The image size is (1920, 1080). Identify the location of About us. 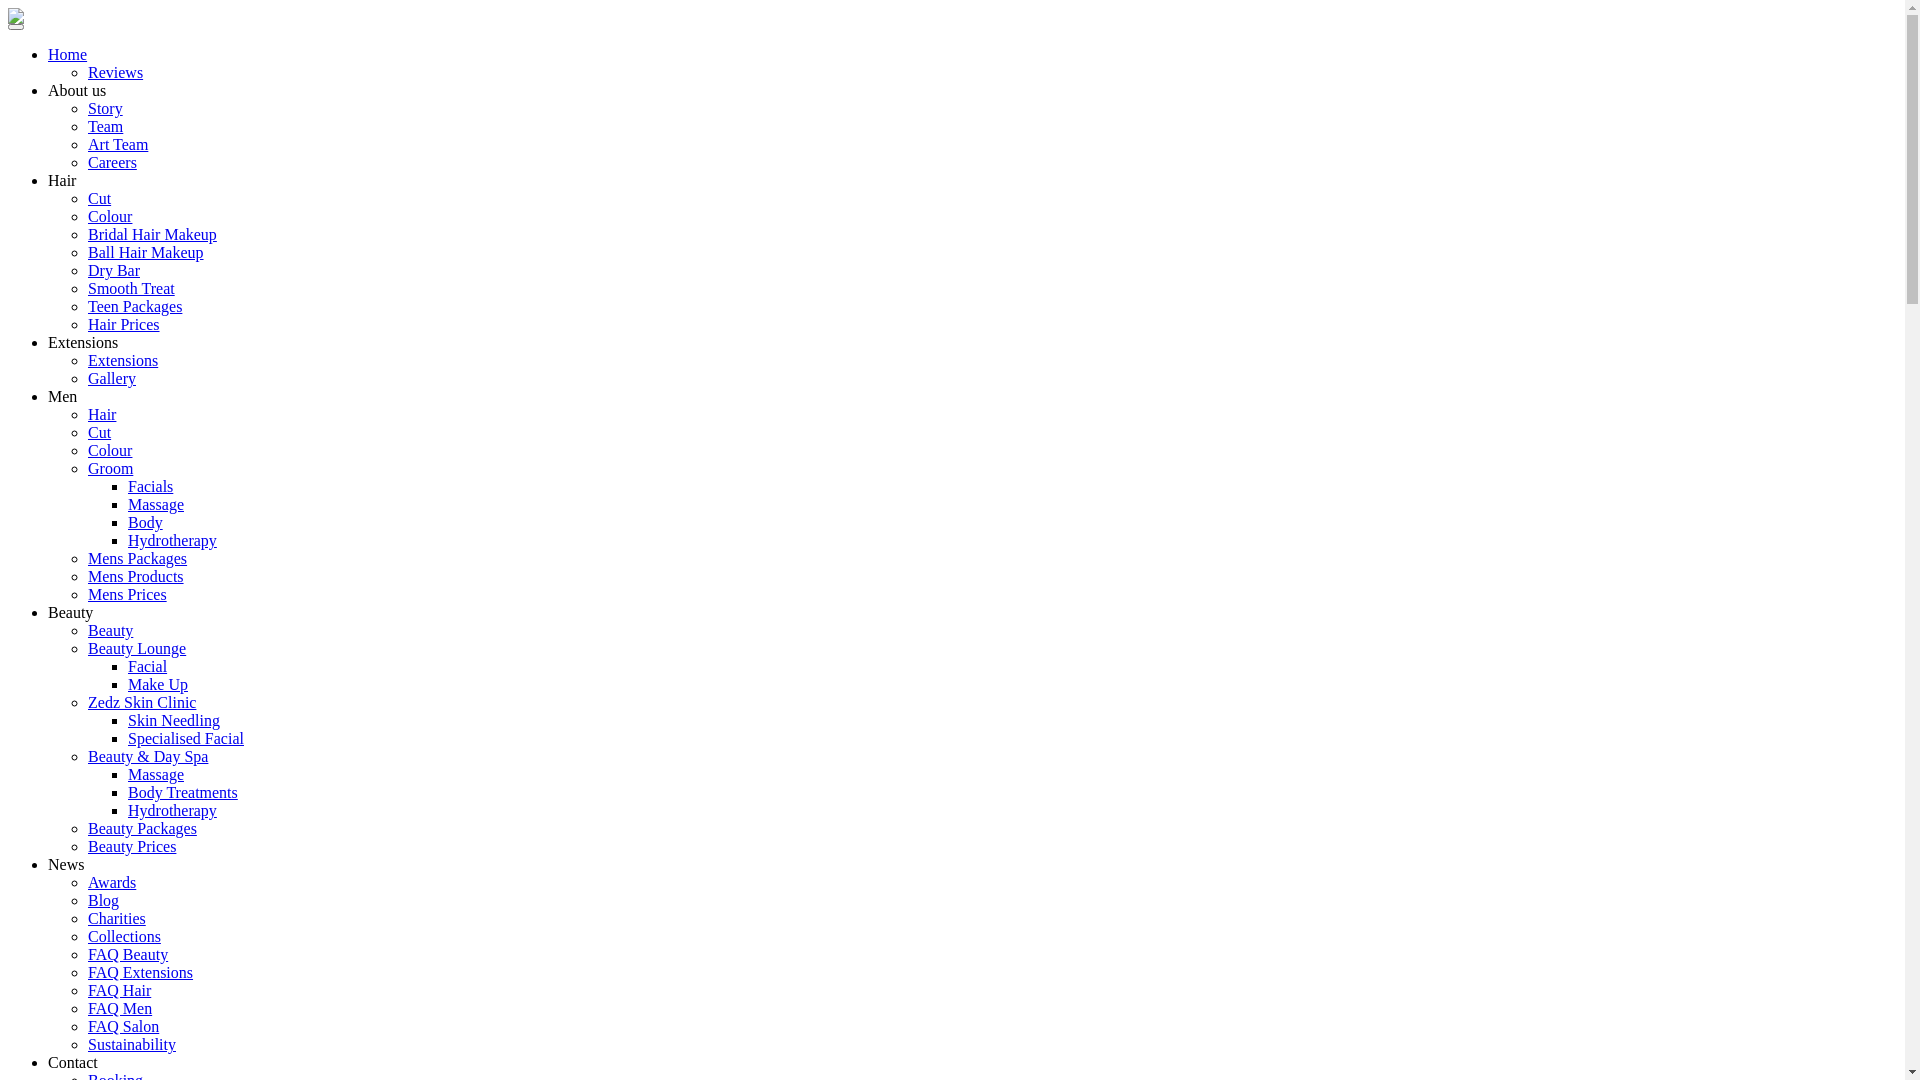
(77, 90).